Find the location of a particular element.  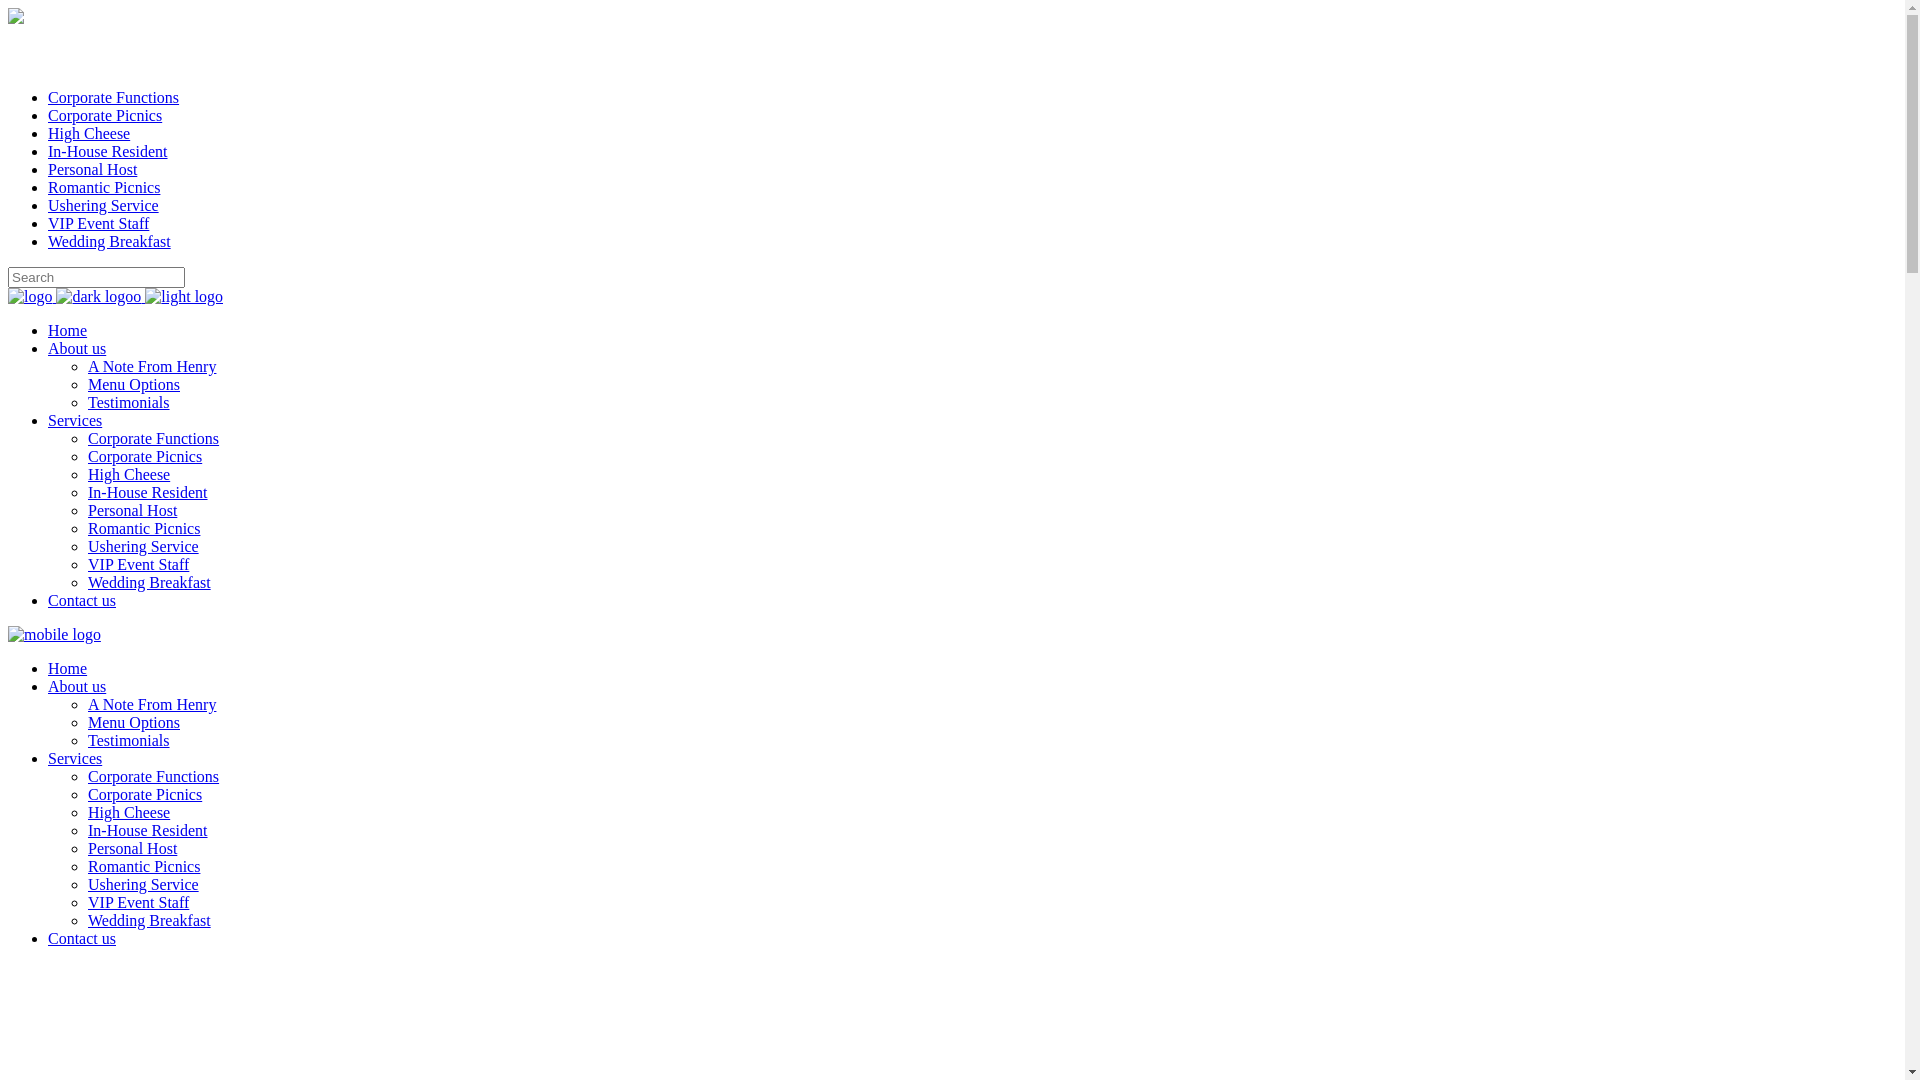

Corporate Picnics is located at coordinates (145, 794).